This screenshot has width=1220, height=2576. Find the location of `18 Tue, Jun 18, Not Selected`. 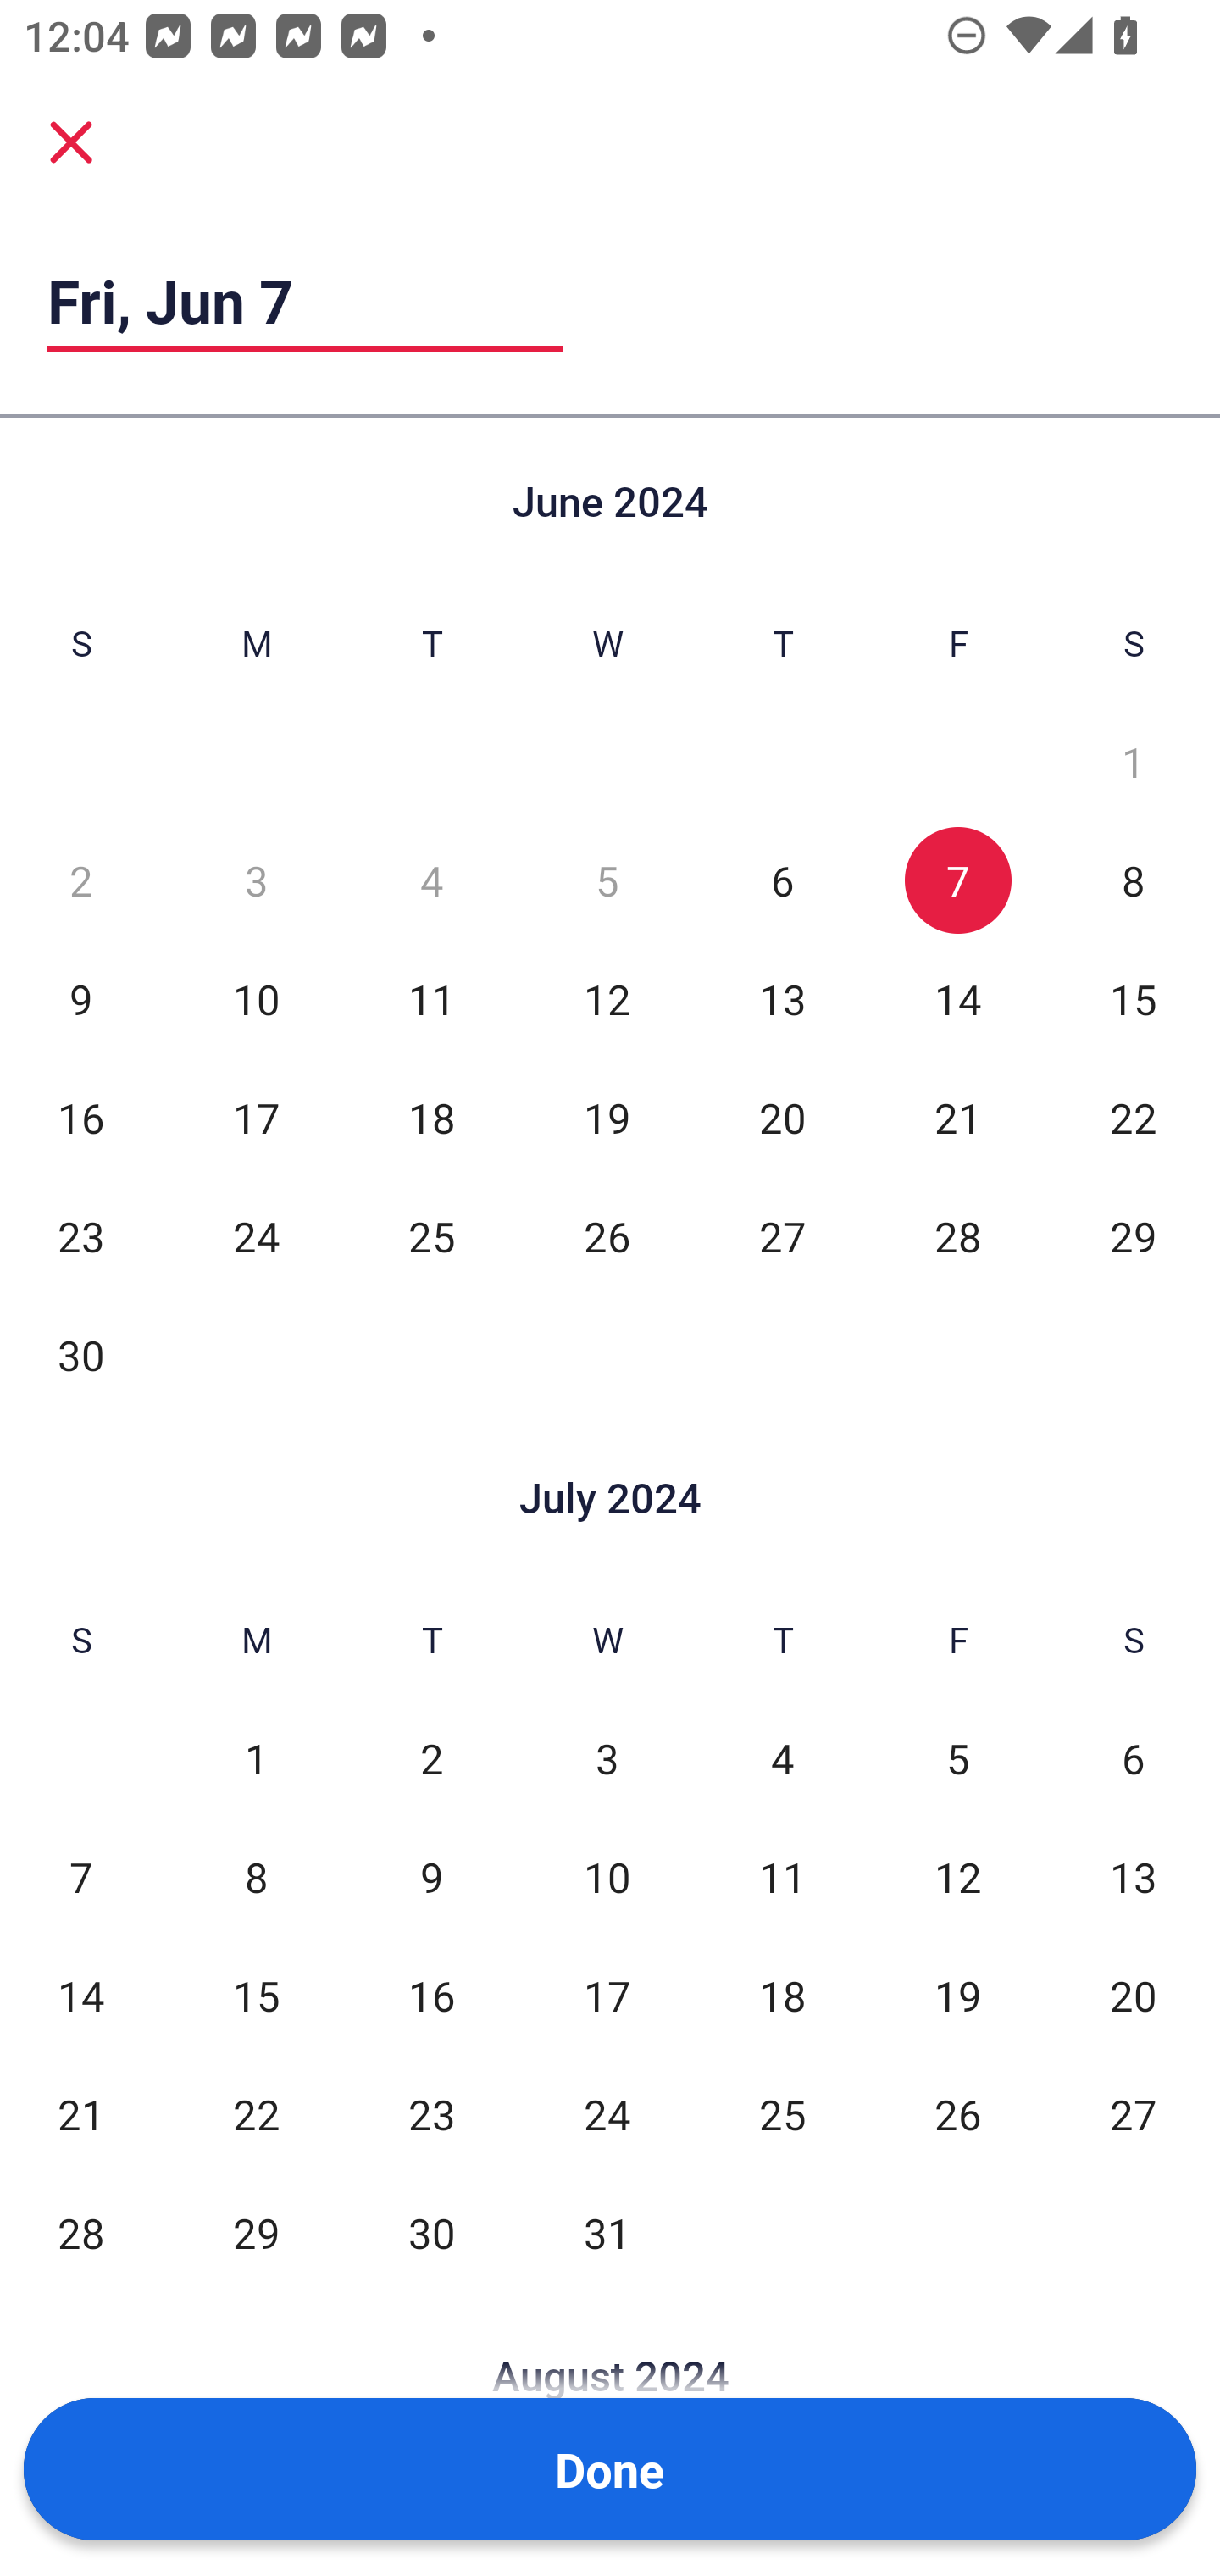

18 Tue, Jun 18, Not Selected is located at coordinates (432, 1118).